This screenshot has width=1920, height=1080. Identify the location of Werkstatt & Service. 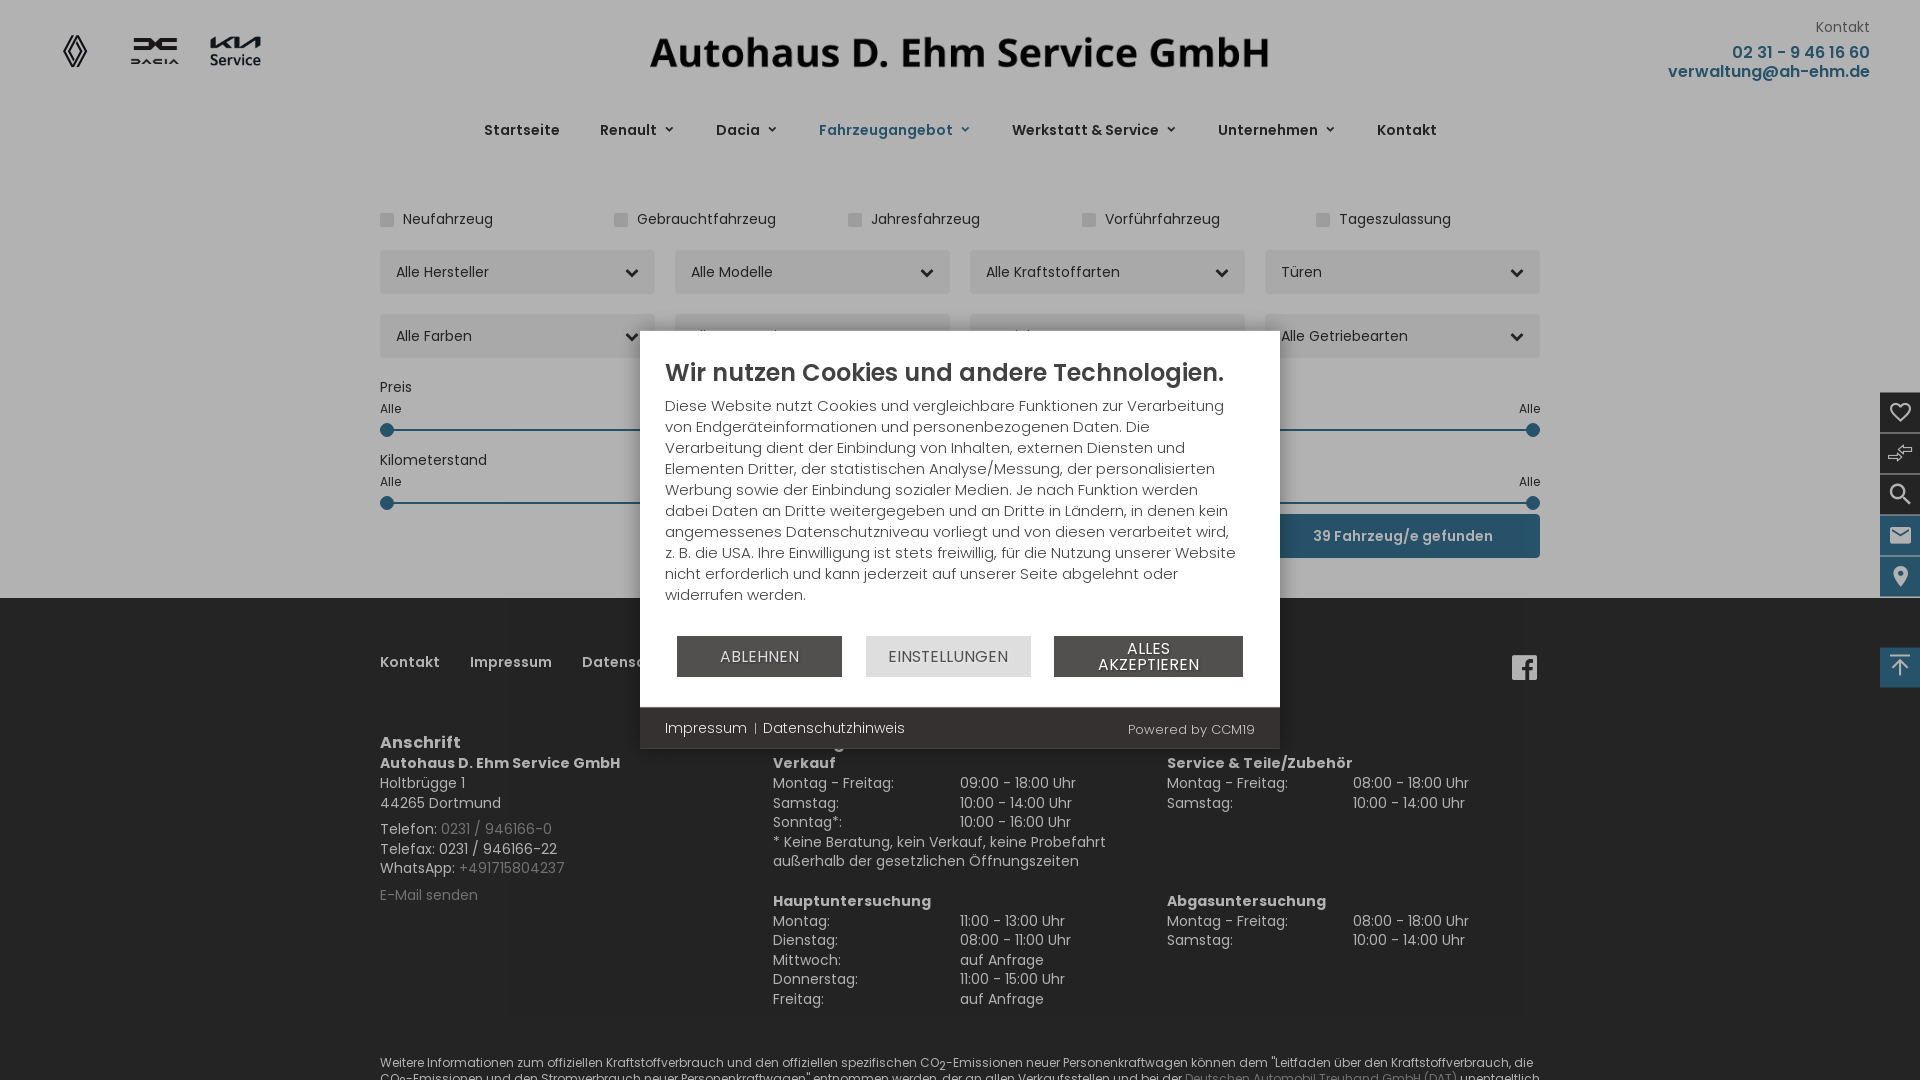
(1095, 130).